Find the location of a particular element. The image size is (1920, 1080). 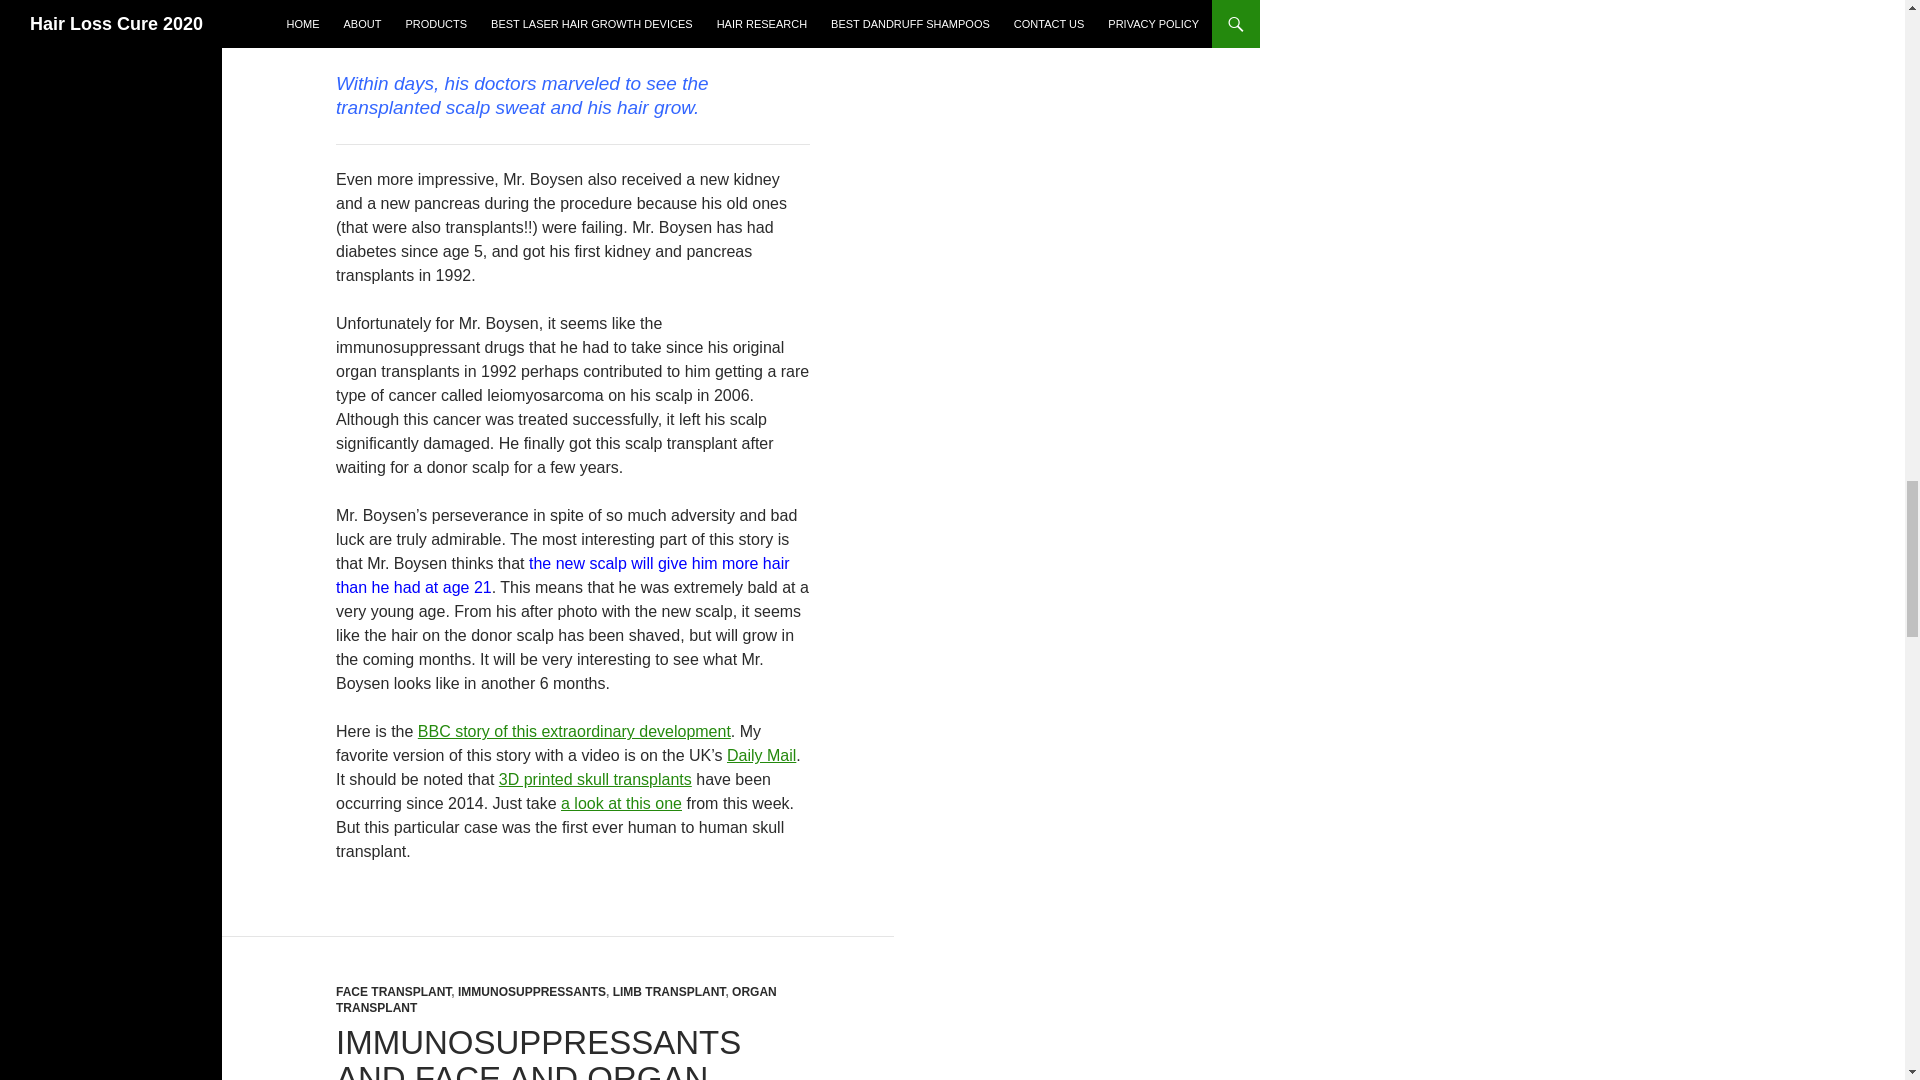

LIMB TRANSPLANT is located at coordinates (668, 992).